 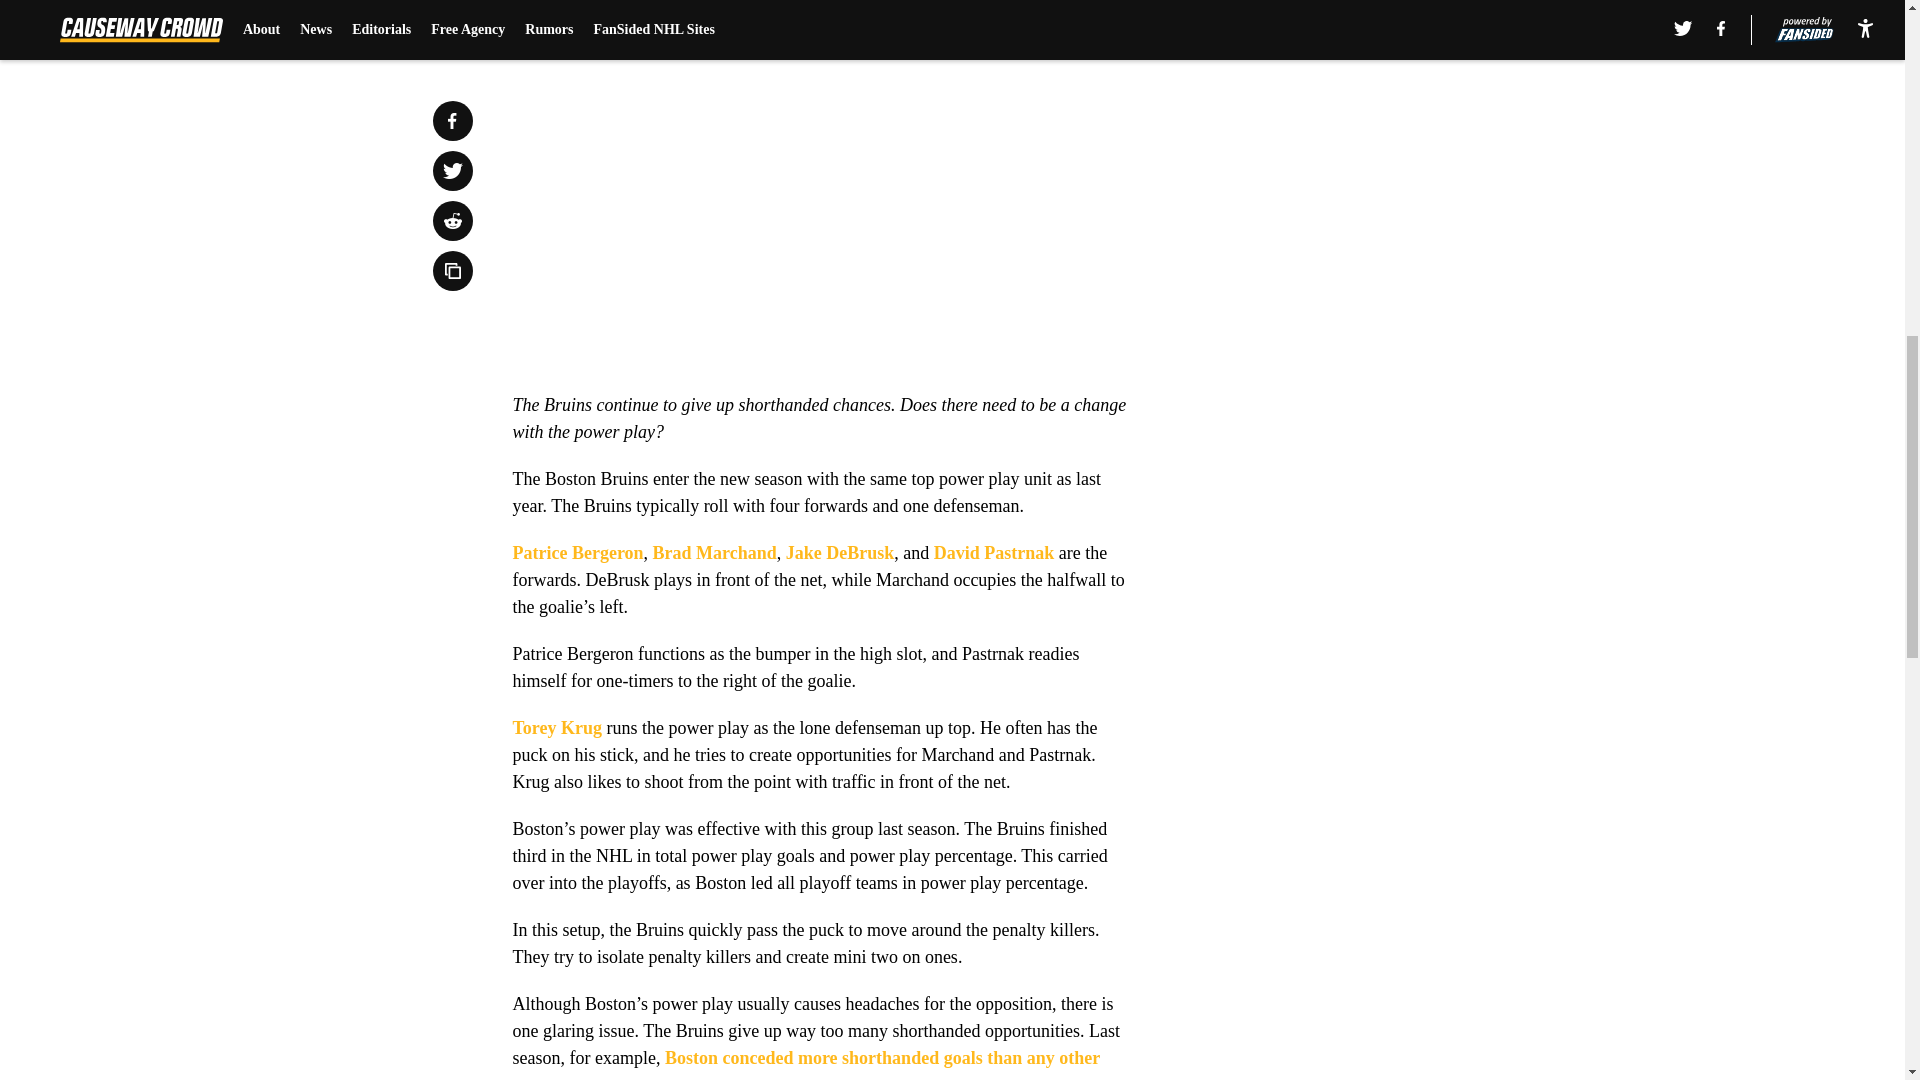 I want to click on Torey Krug, so click(x=557, y=728).